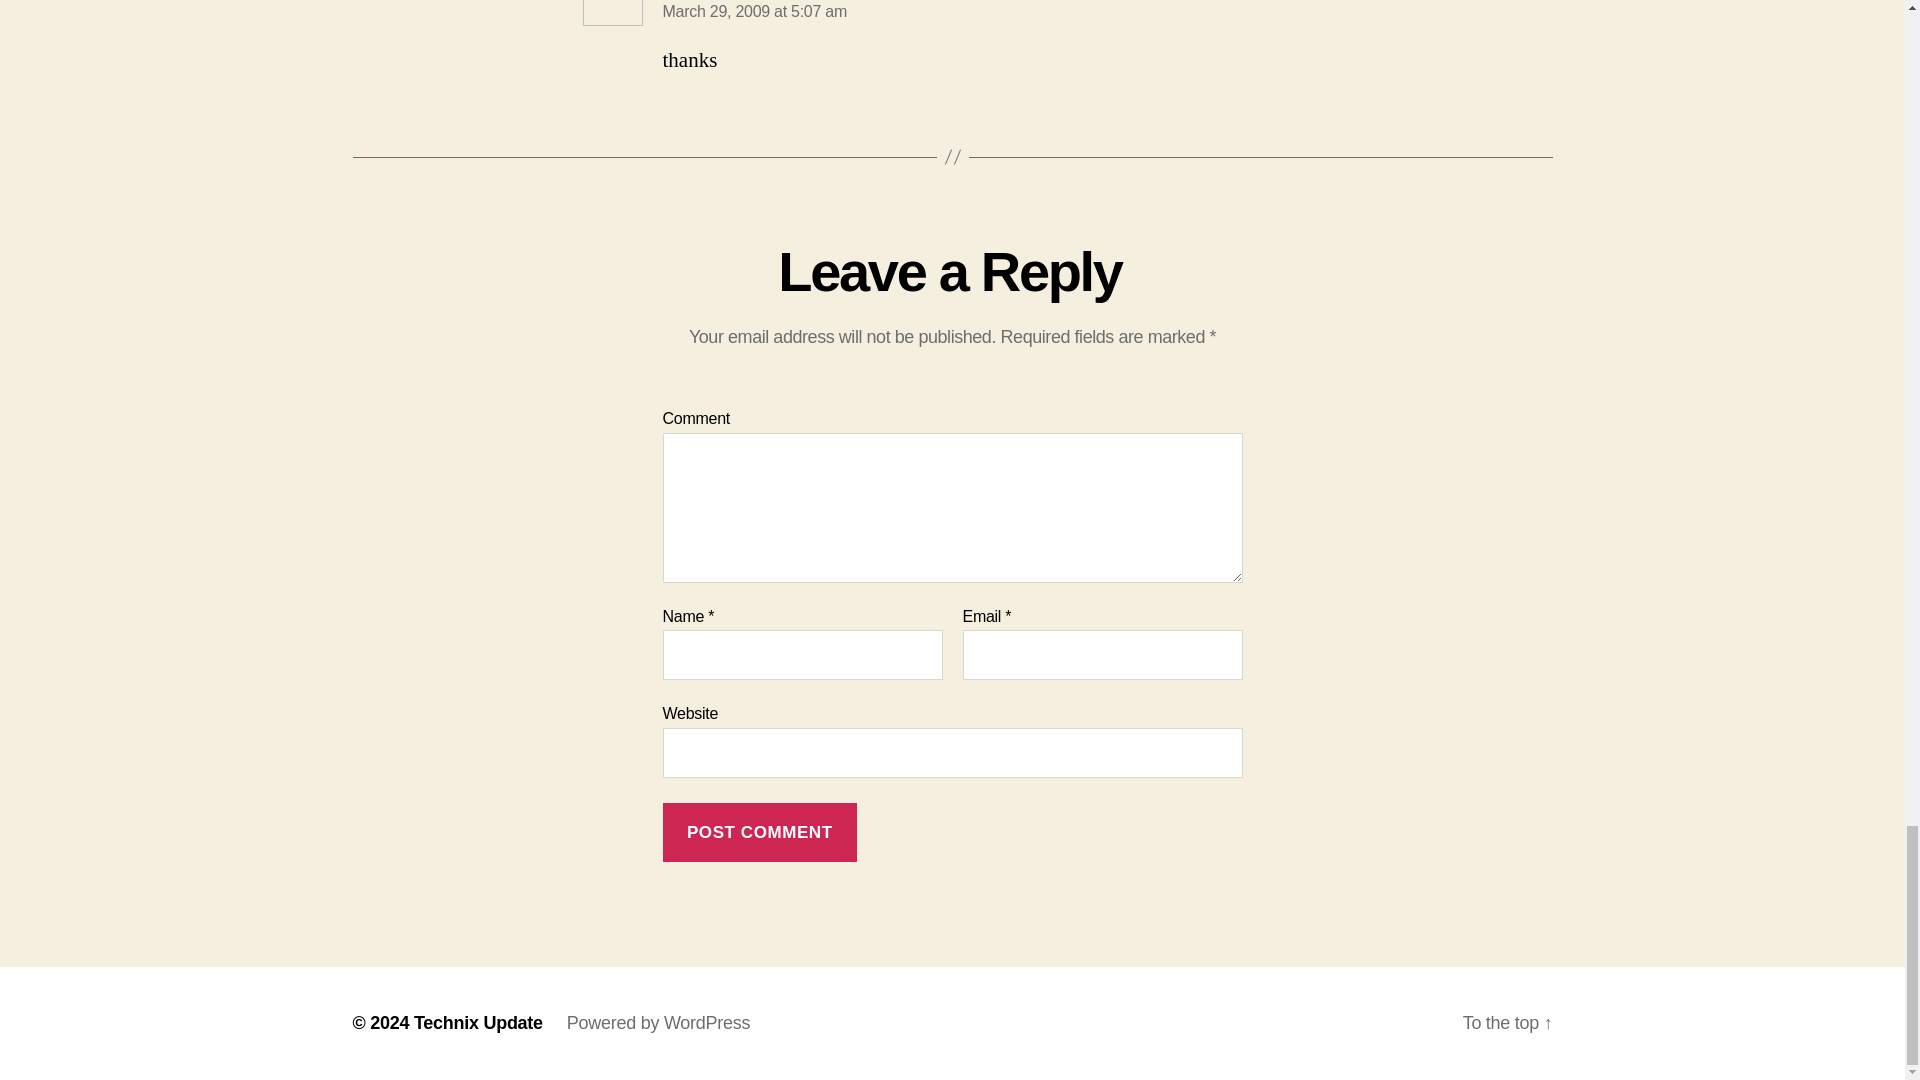  I want to click on Post Comment, so click(759, 832).